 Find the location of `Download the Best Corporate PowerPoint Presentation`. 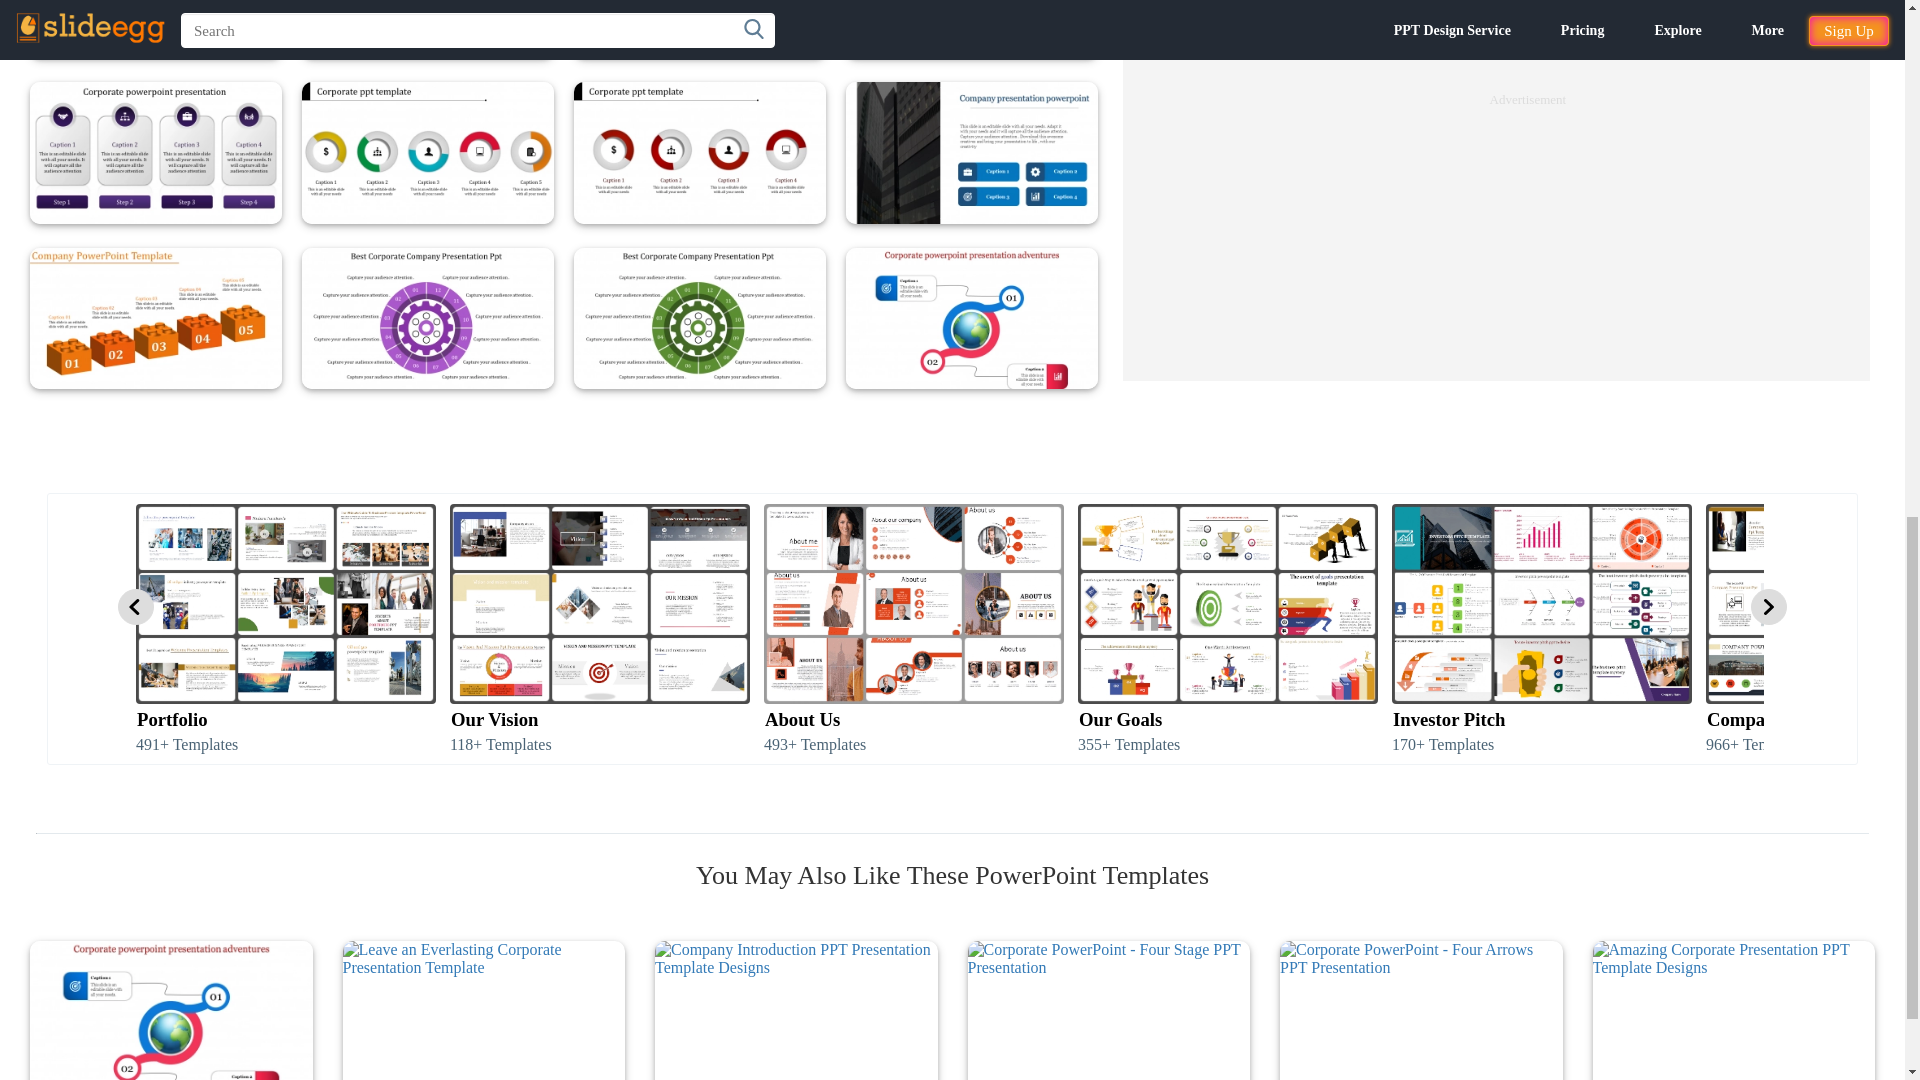

Download the Best Corporate PowerPoint Presentation is located at coordinates (171, 1010).